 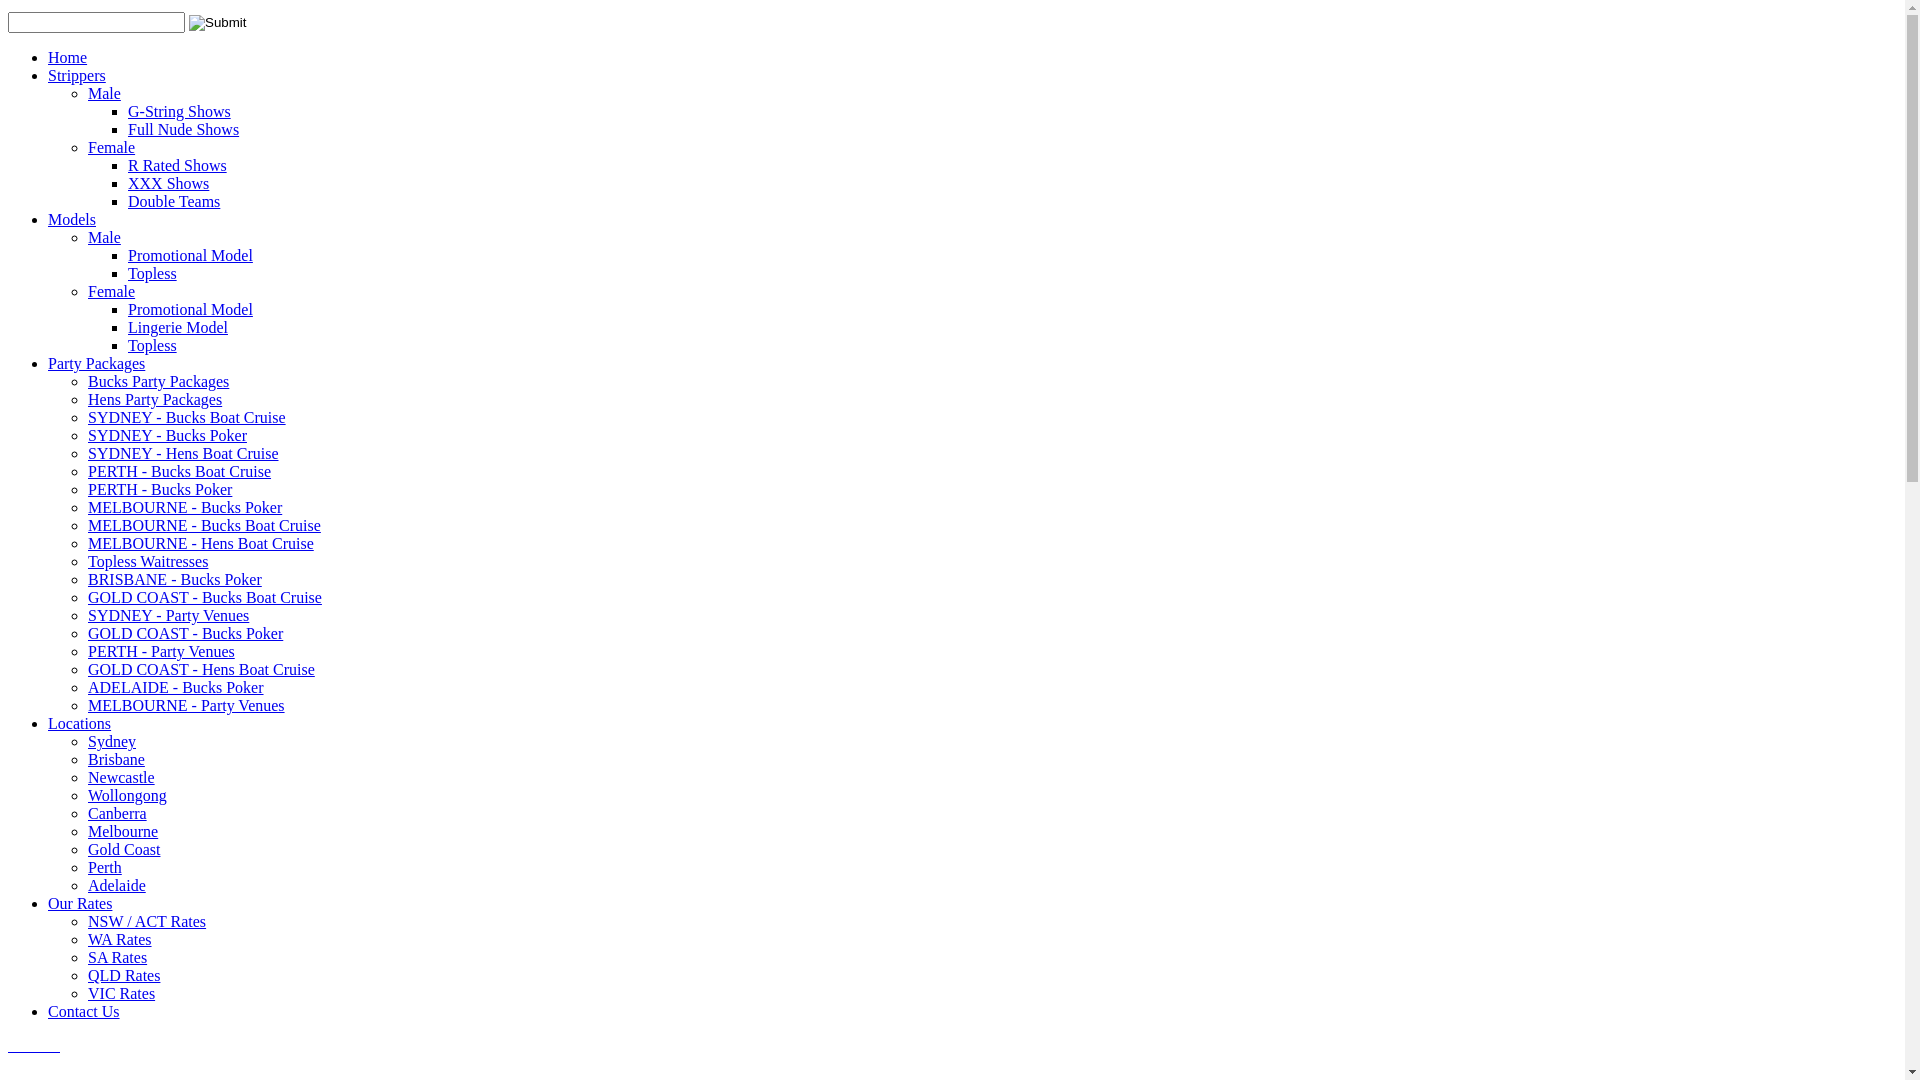 I want to click on Perth, so click(x=105, y=868).